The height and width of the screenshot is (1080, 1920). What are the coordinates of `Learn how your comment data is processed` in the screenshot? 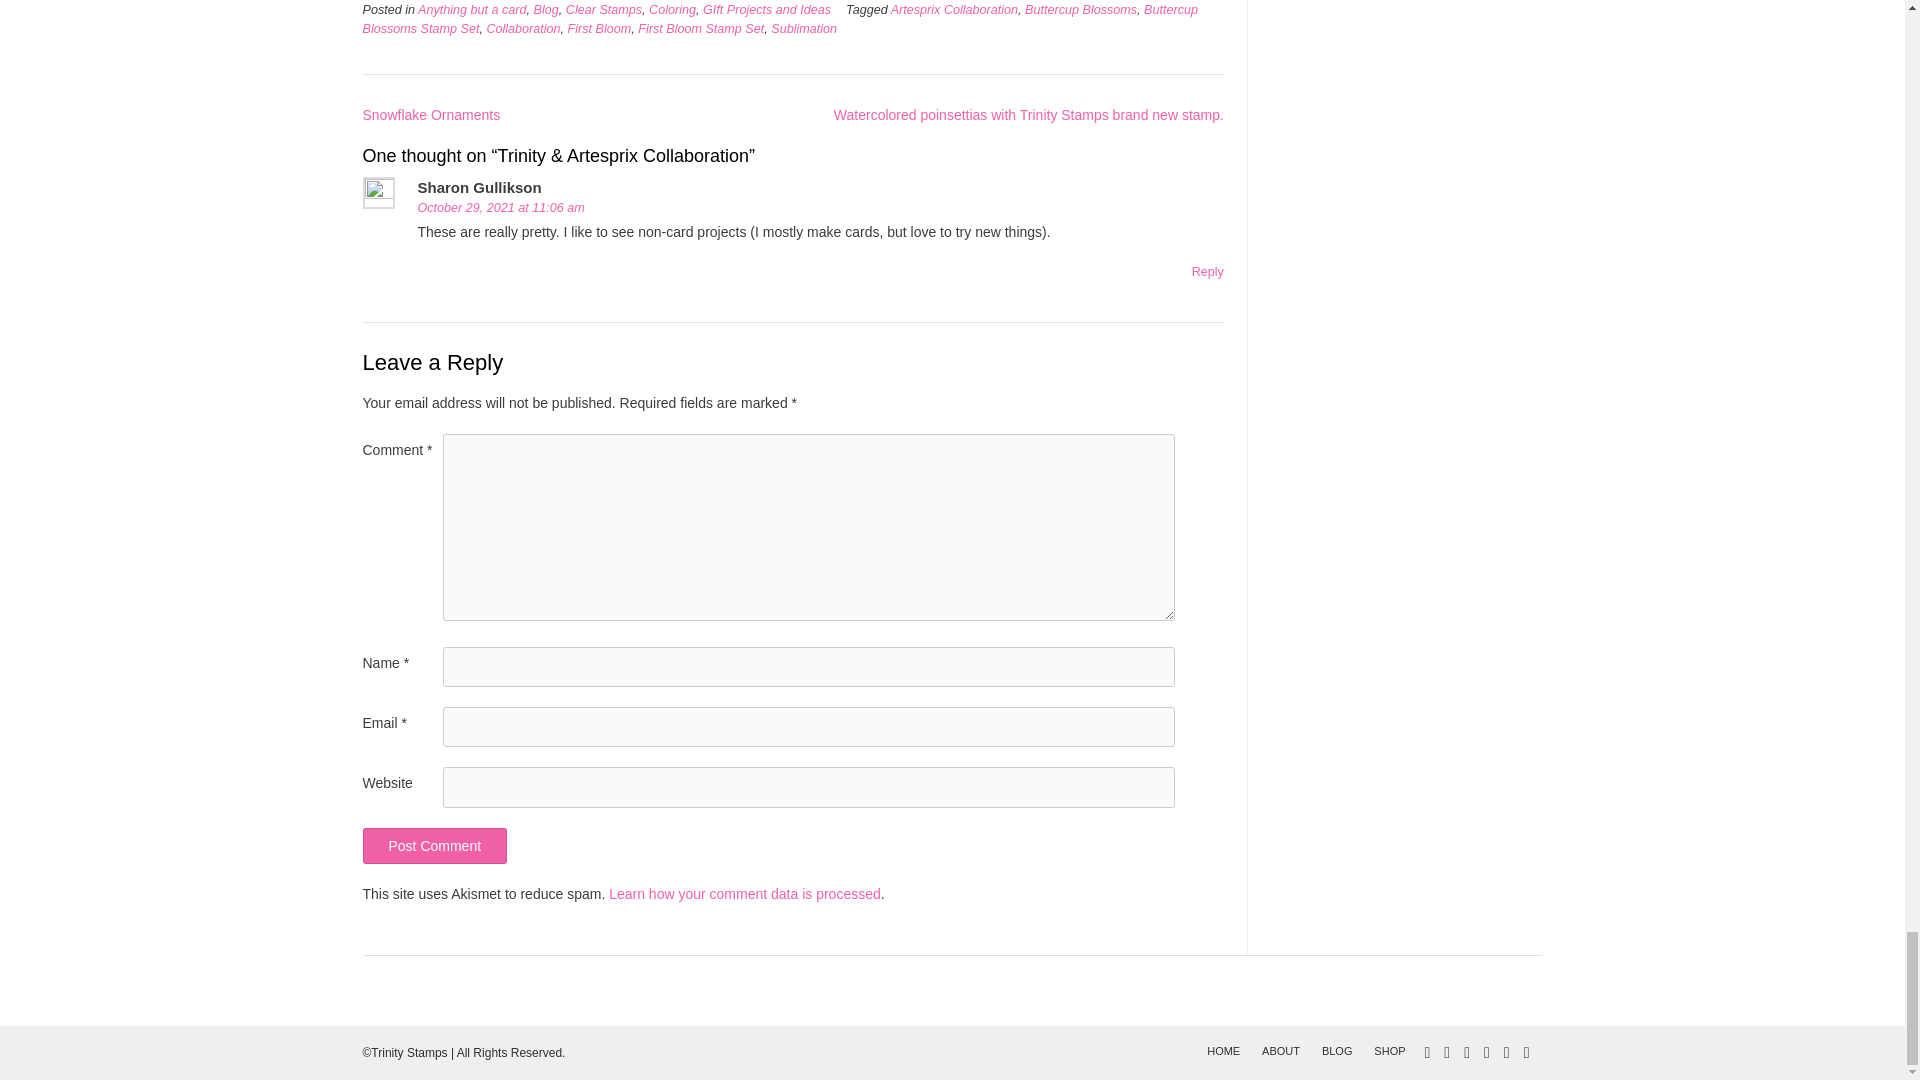 It's located at (744, 893).